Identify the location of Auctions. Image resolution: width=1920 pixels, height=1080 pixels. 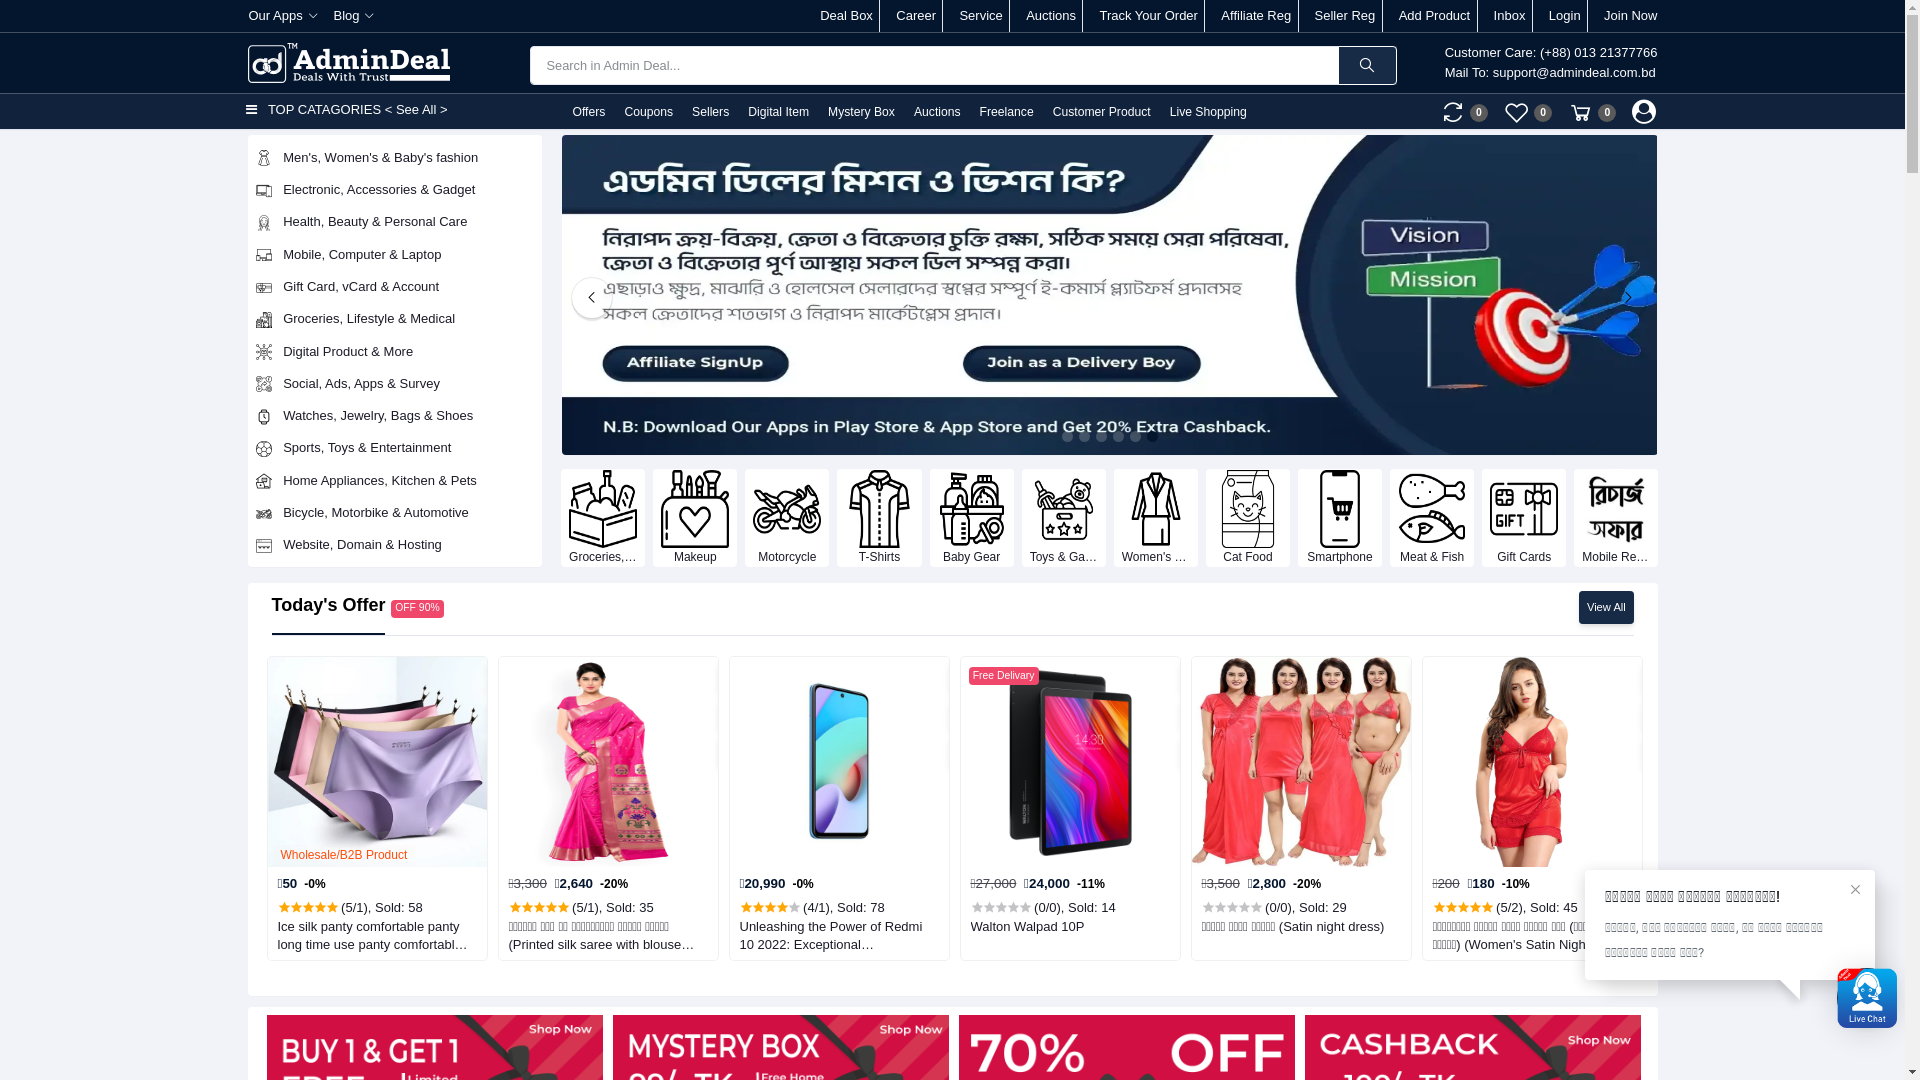
(936, 112).